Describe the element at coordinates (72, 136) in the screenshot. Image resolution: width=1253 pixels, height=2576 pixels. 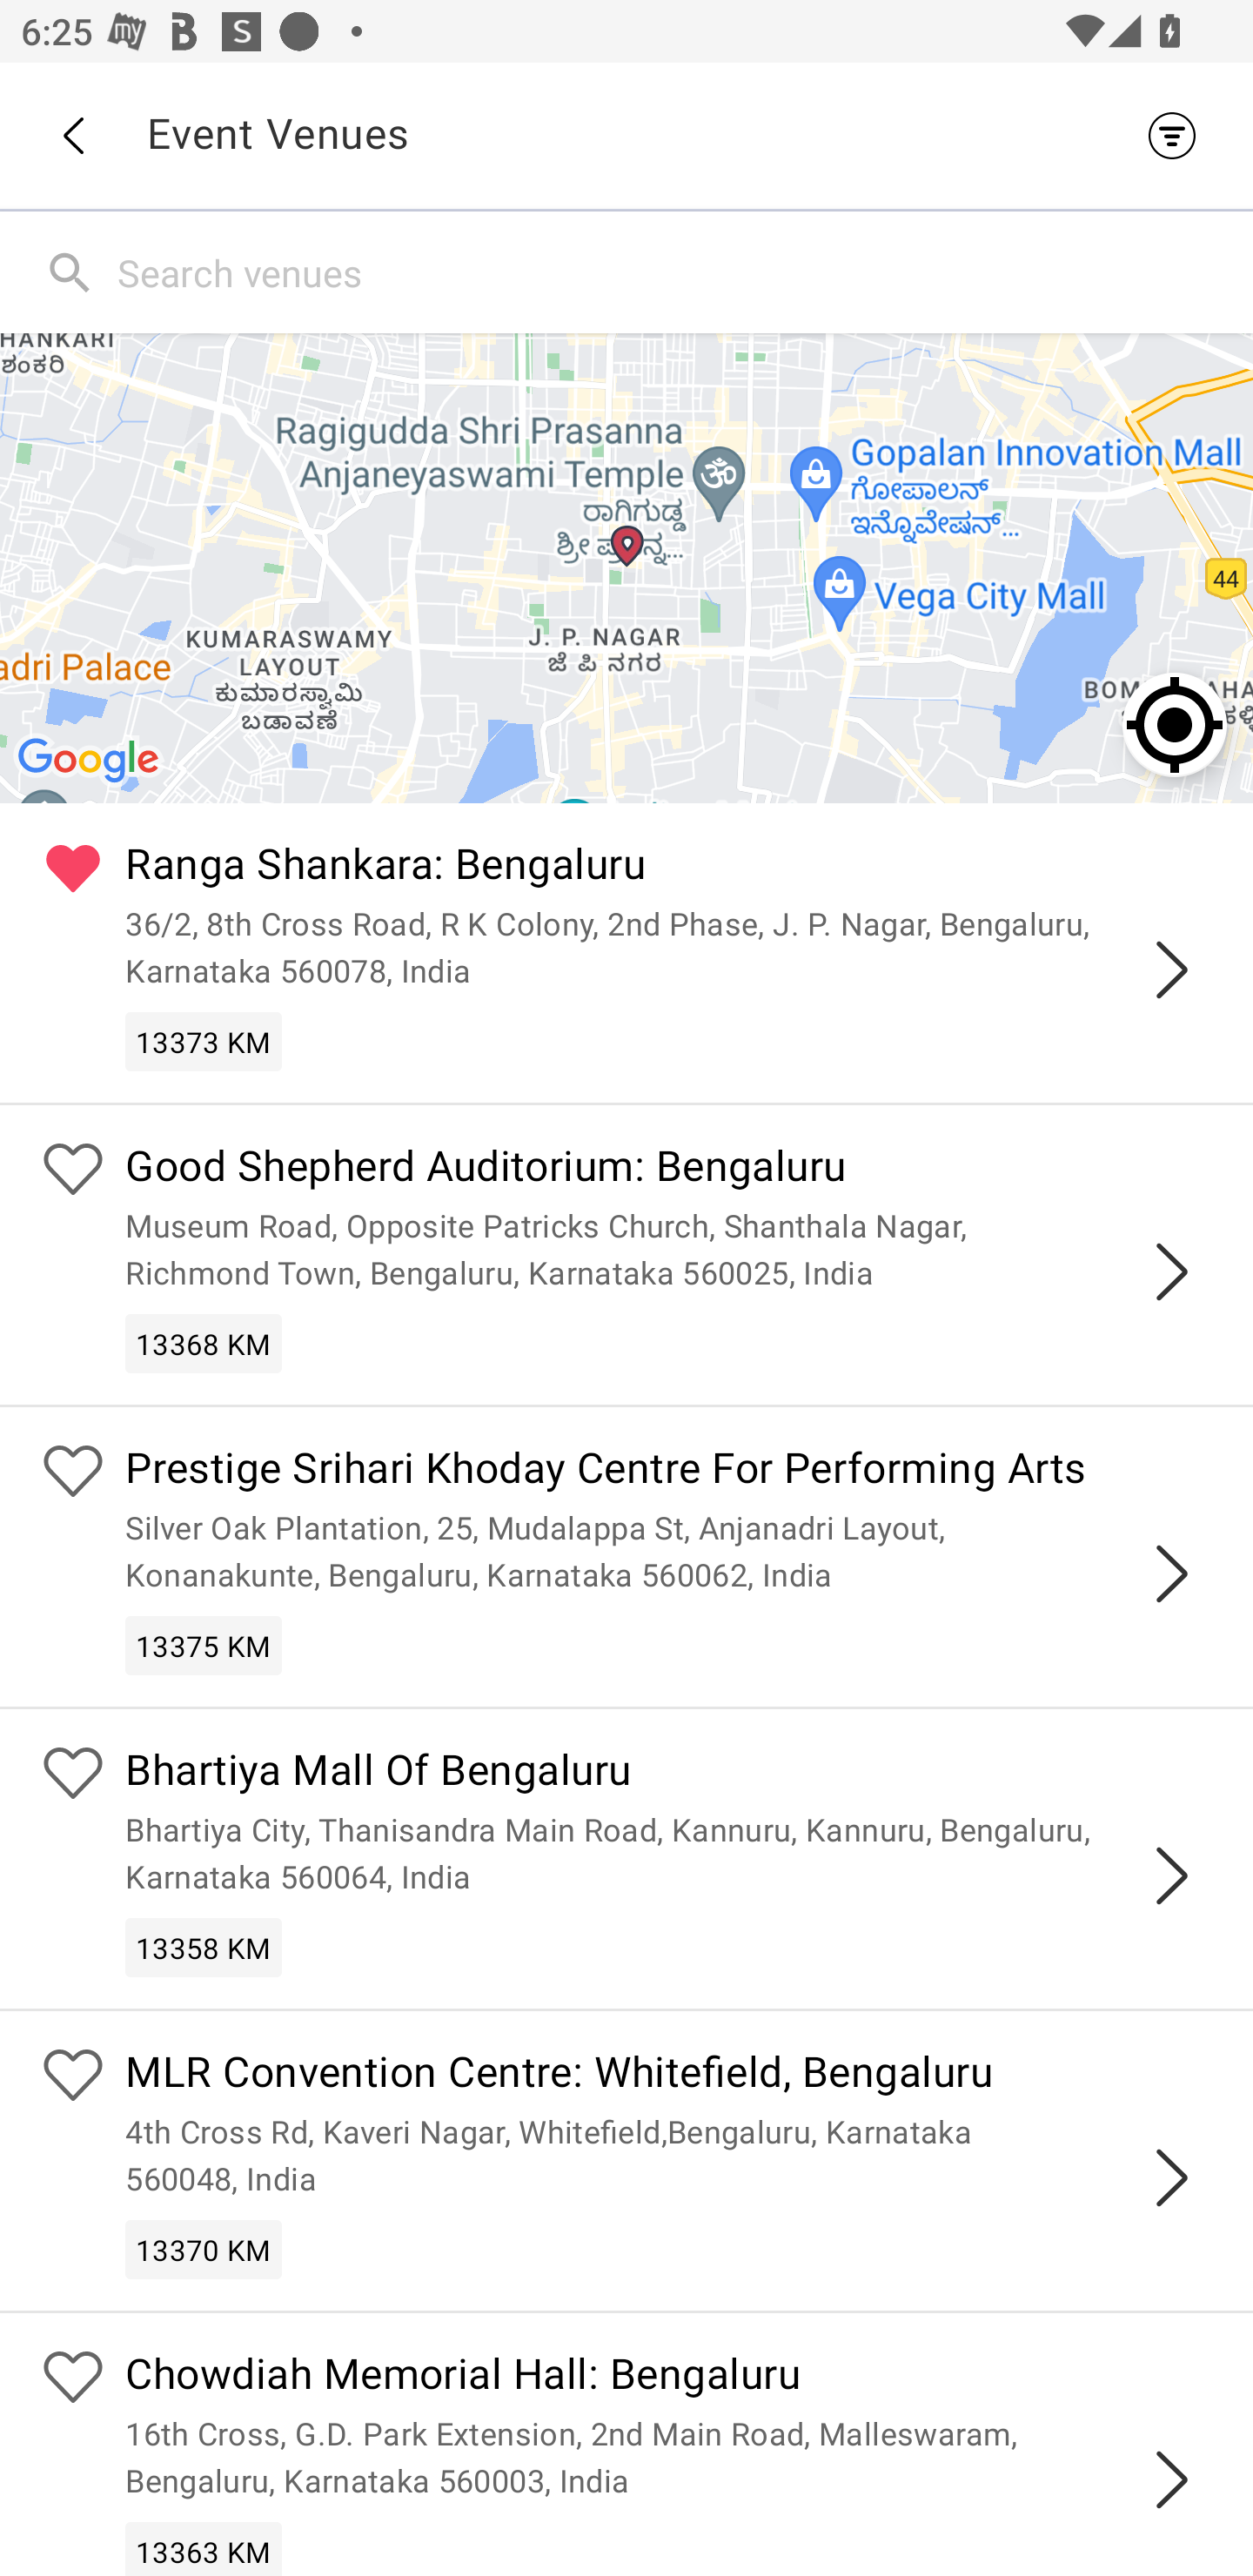
I see `Back` at that location.